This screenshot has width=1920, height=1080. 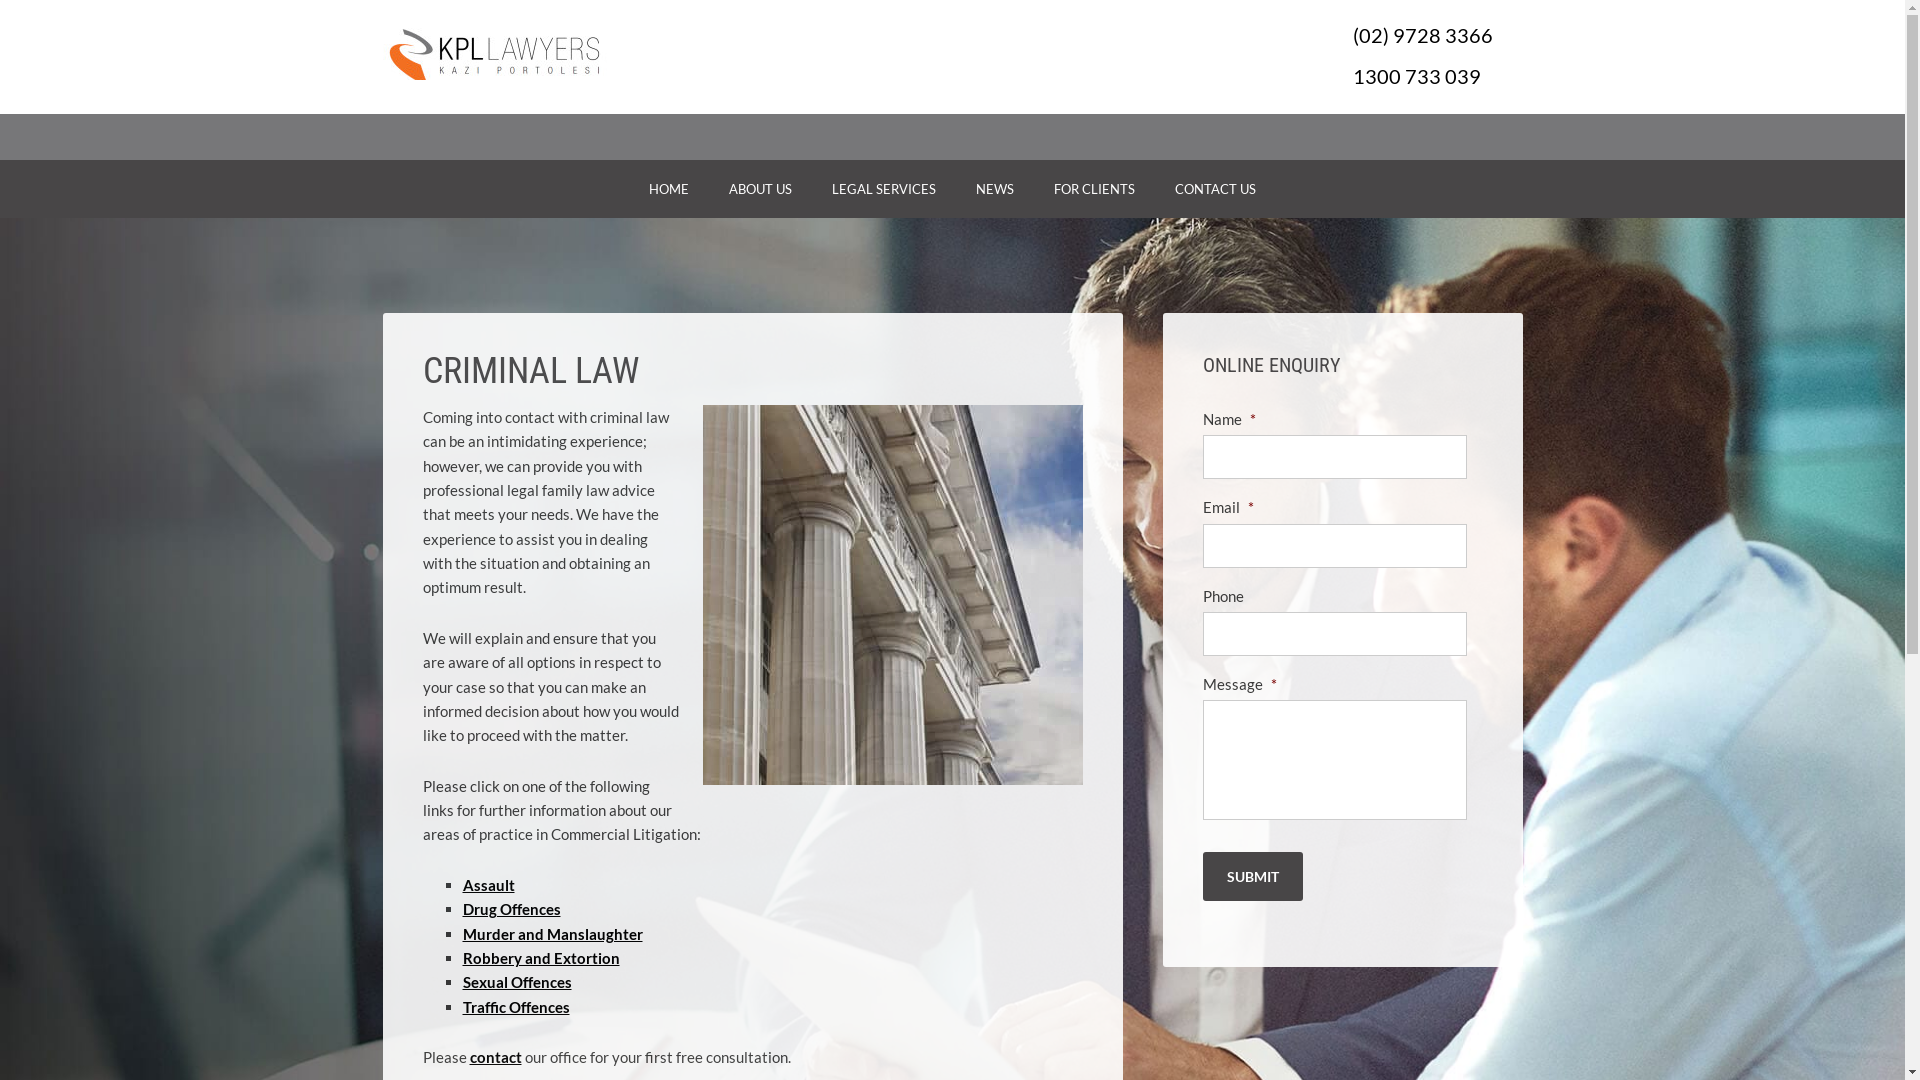 I want to click on CONTACT US, so click(x=1216, y=189).